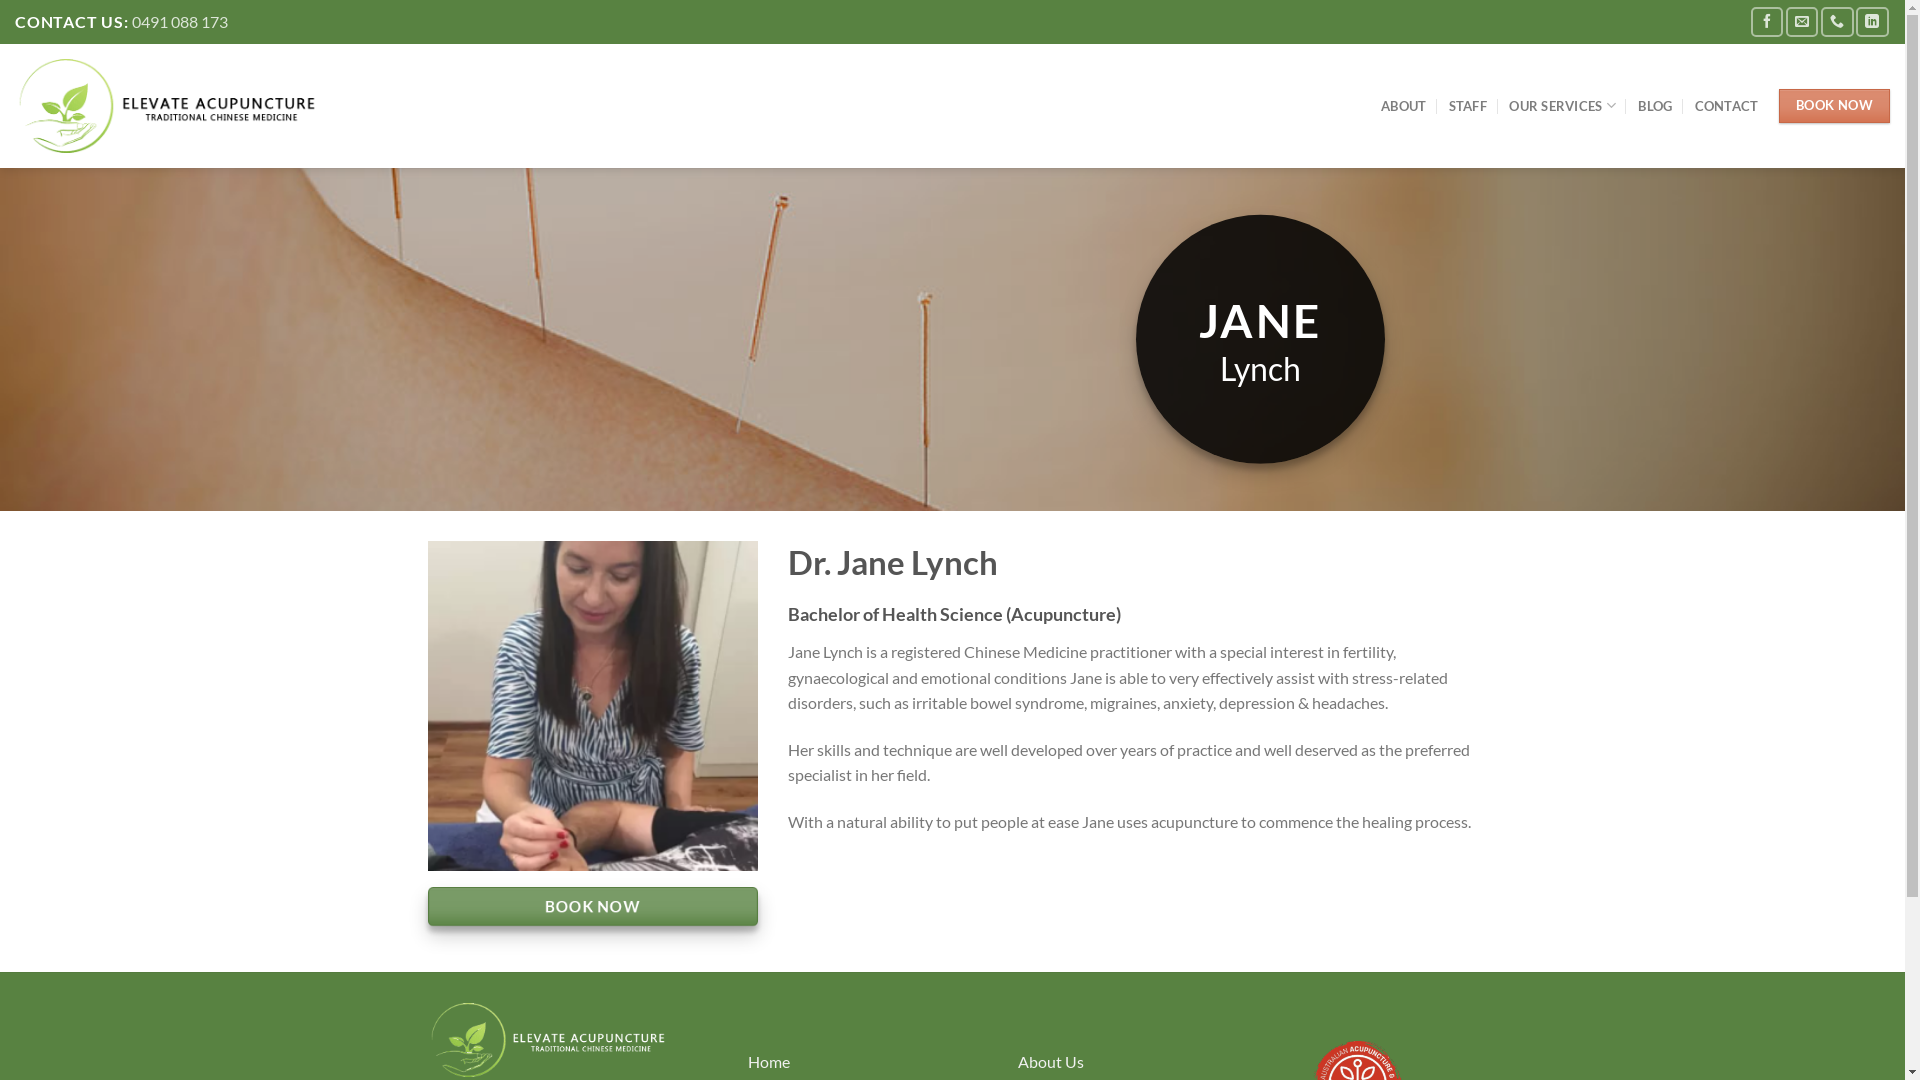 This screenshot has height=1080, width=1920. Describe the element at coordinates (1468, 106) in the screenshot. I see `STAFF` at that location.